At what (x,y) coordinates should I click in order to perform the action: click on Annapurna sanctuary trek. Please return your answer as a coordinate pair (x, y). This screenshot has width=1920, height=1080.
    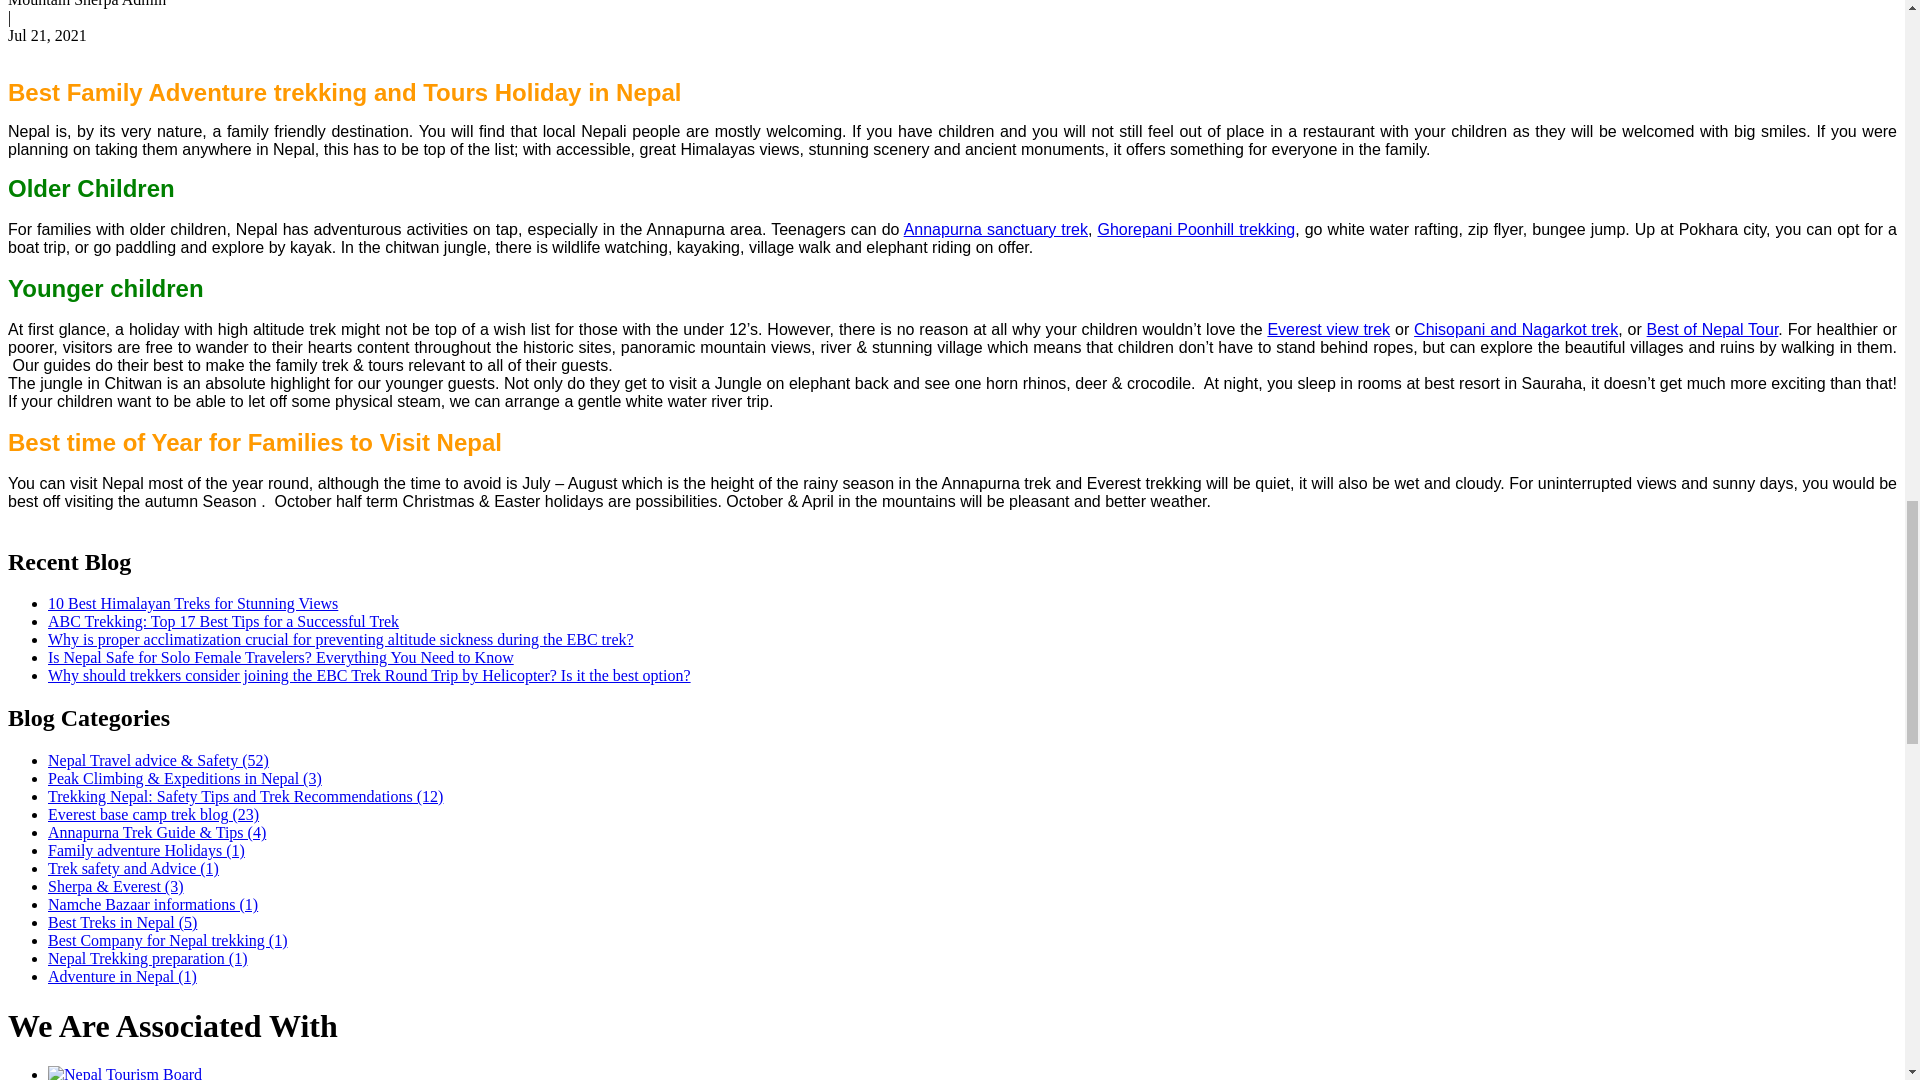
    Looking at the image, I should click on (996, 229).